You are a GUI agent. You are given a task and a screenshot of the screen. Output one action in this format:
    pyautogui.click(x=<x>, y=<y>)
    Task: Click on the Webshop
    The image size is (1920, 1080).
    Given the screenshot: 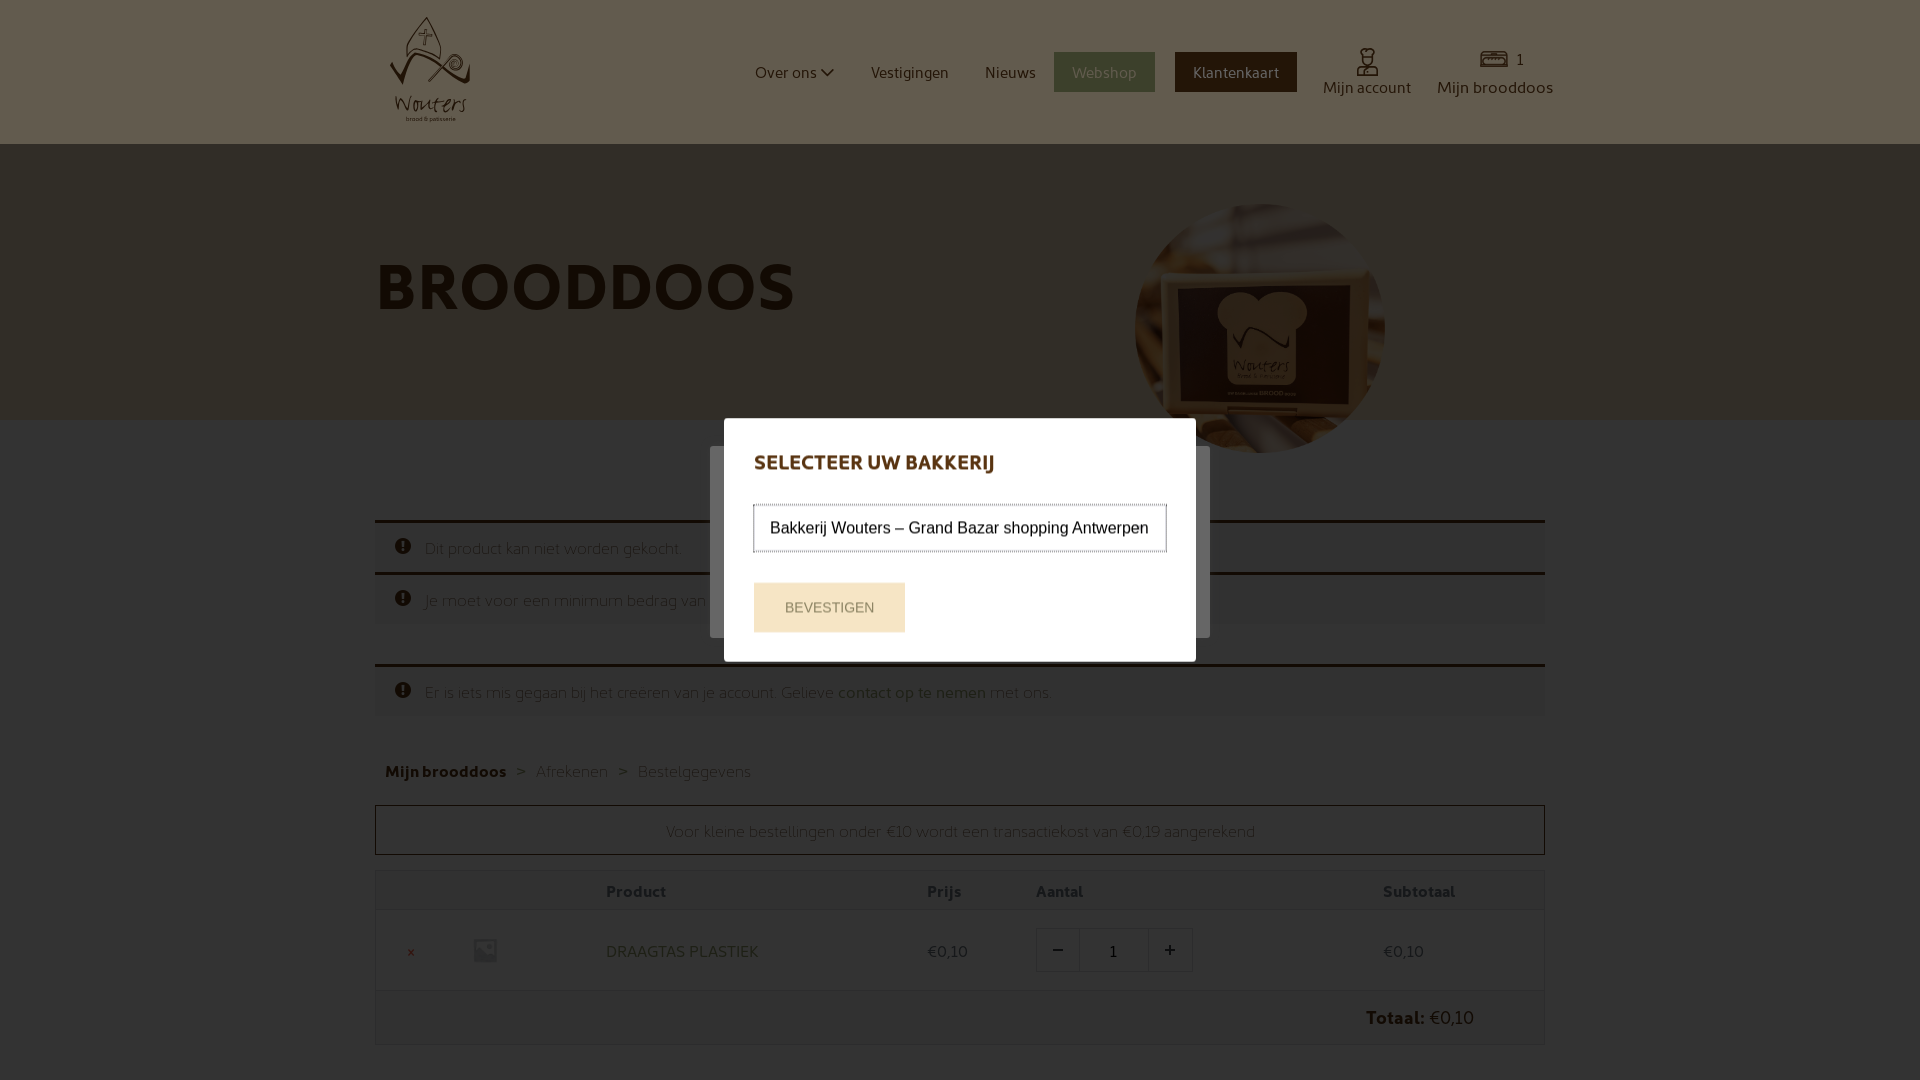 What is the action you would take?
    pyautogui.click(x=1104, y=72)
    